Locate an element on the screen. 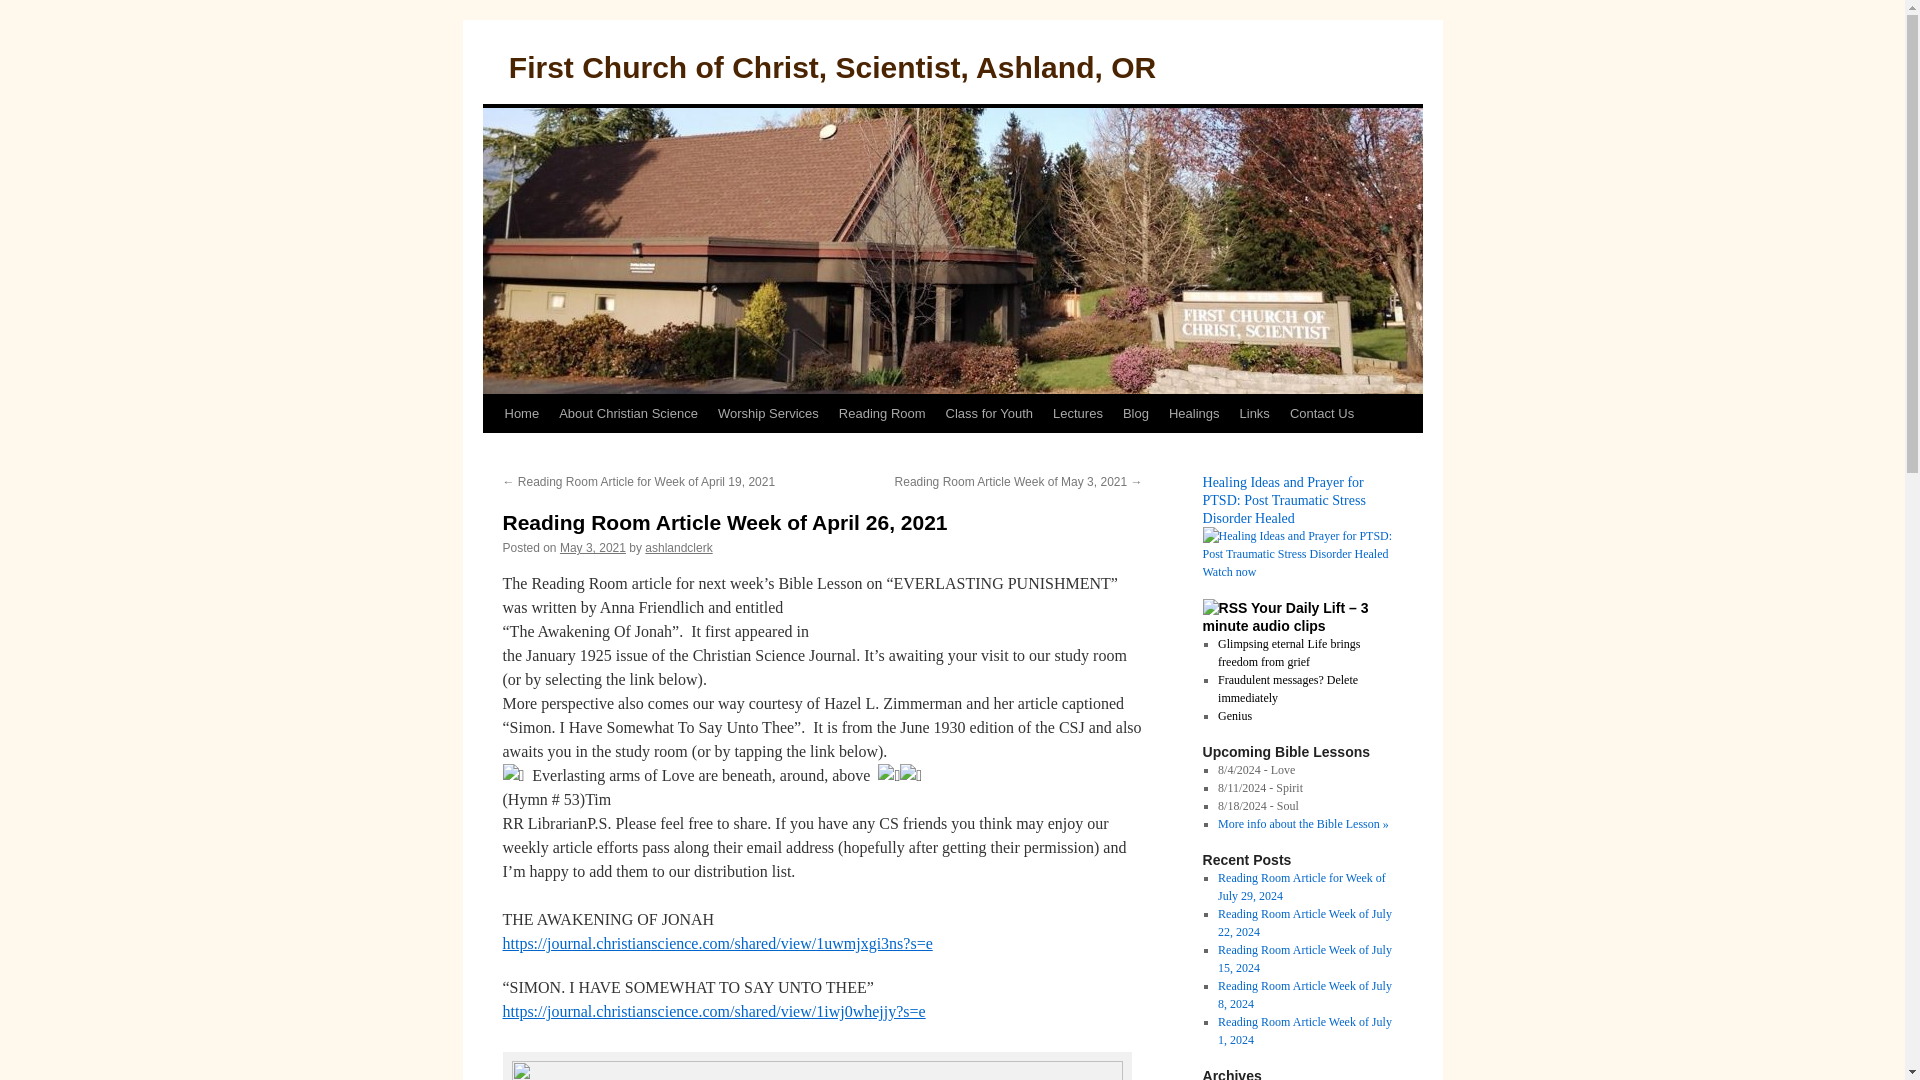 The width and height of the screenshot is (1920, 1080). View all posts by ashlandclerk is located at coordinates (678, 548).